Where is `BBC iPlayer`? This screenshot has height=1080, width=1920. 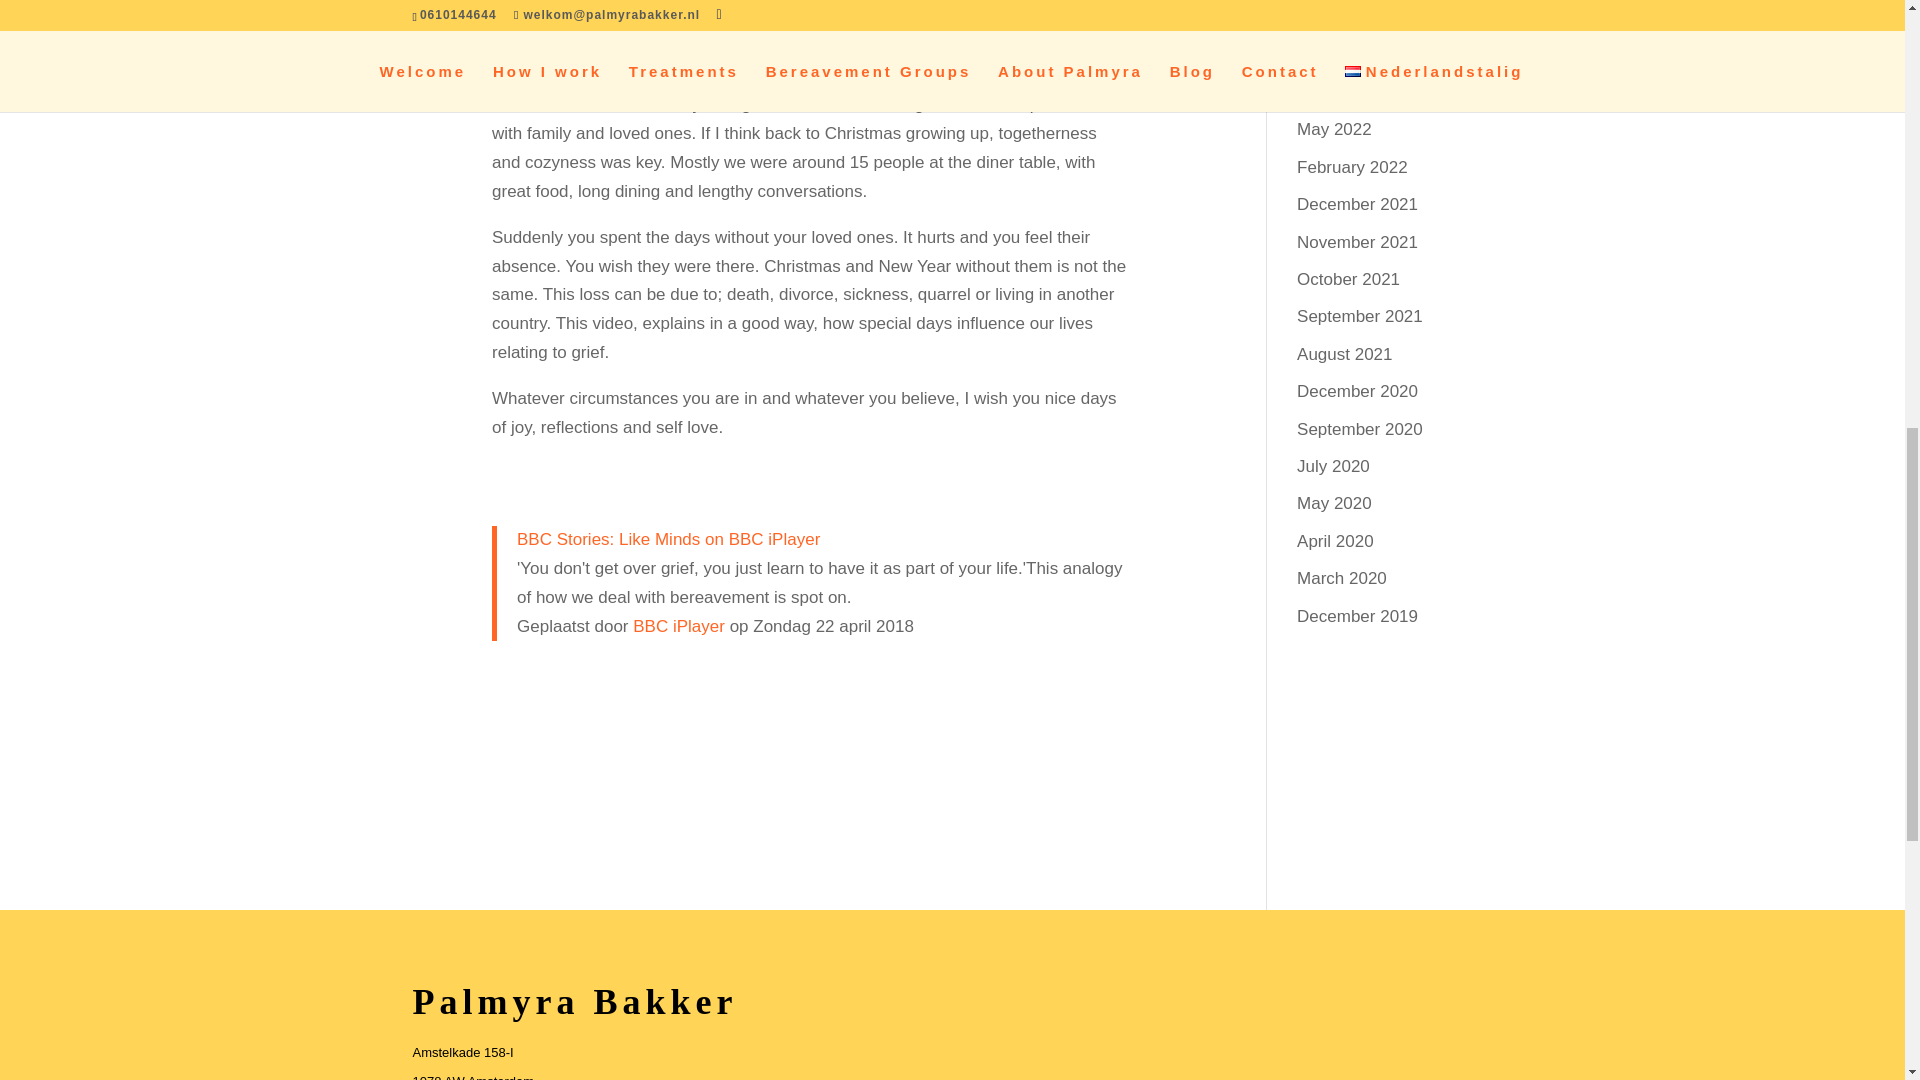
BBC iPlayer is located at coordinates (679, 625).